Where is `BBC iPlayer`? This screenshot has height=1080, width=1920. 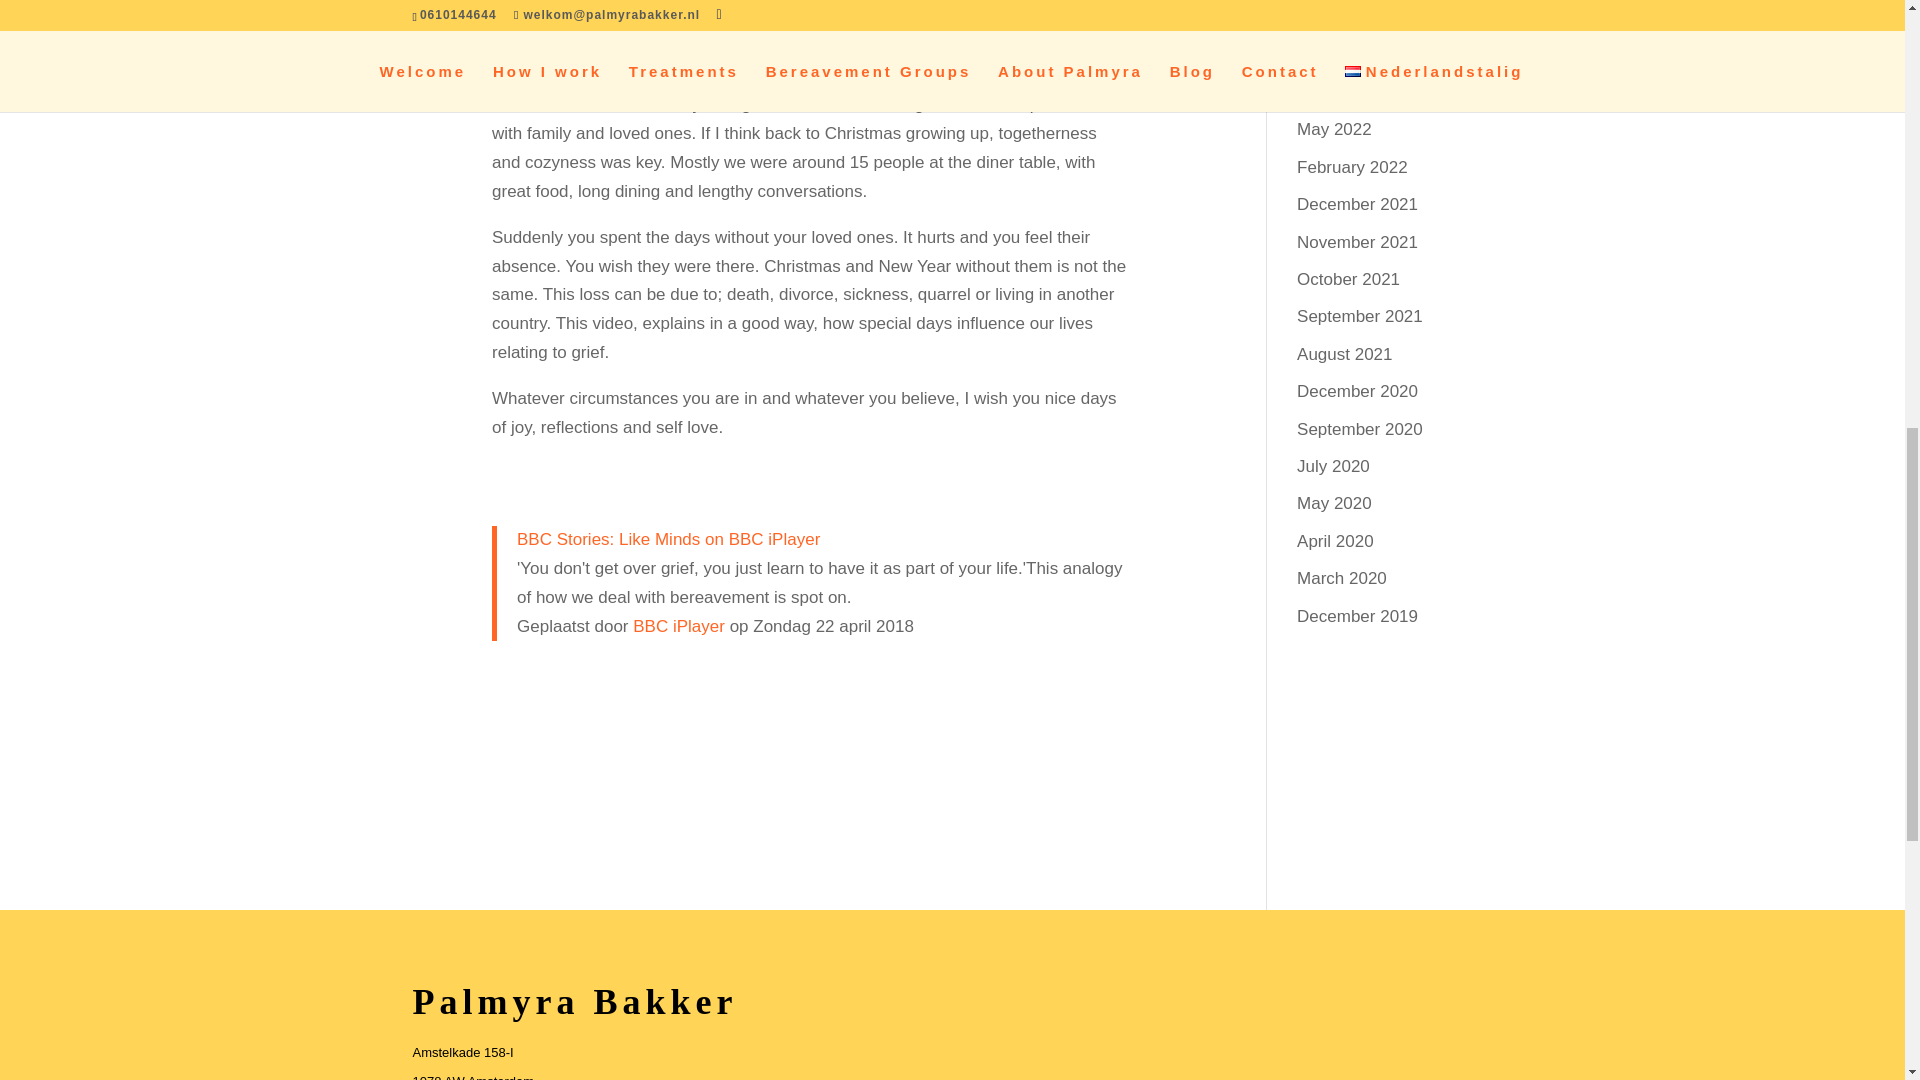
BBC iPlayer is located at coordinates (679, 625).